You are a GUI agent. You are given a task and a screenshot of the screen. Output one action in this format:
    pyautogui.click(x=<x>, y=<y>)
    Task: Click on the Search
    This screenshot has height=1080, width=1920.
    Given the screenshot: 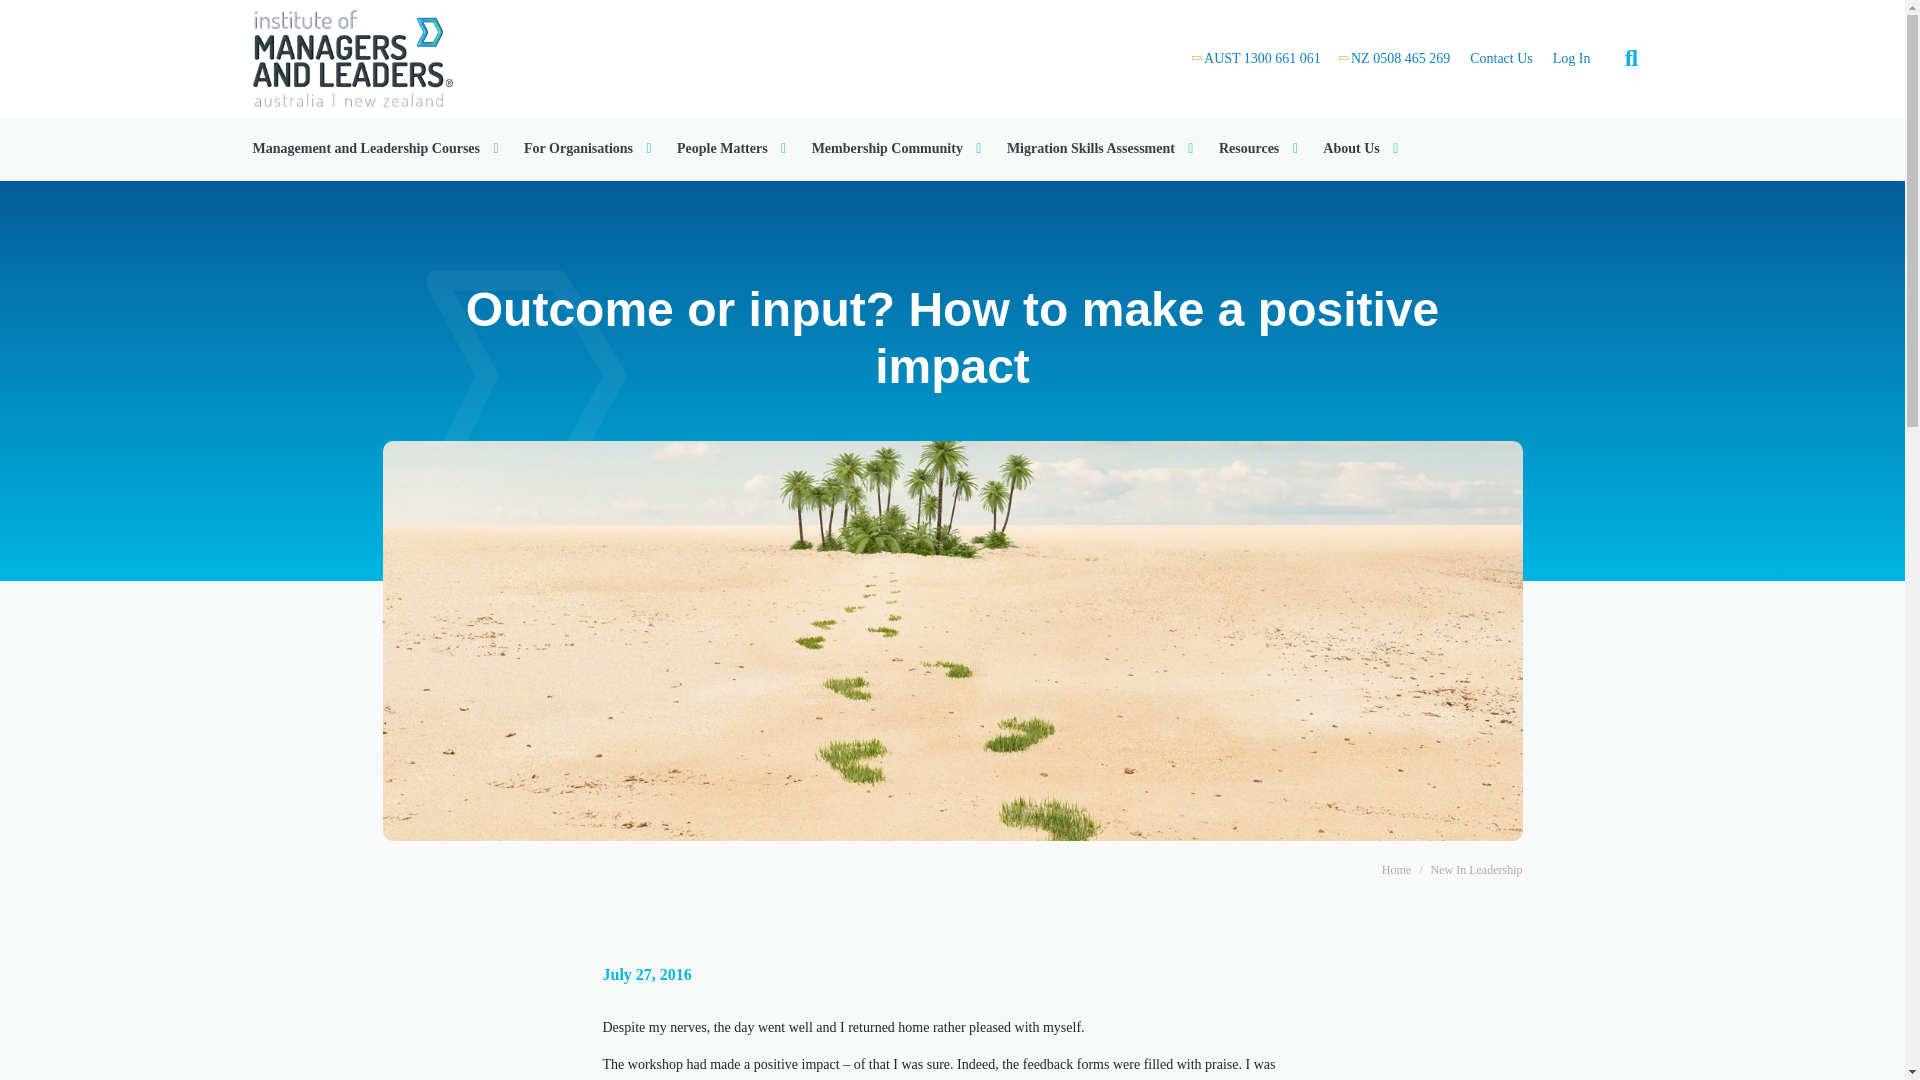 What is the action you would take?
    pyautogui.click(x=1839, y=58)
    